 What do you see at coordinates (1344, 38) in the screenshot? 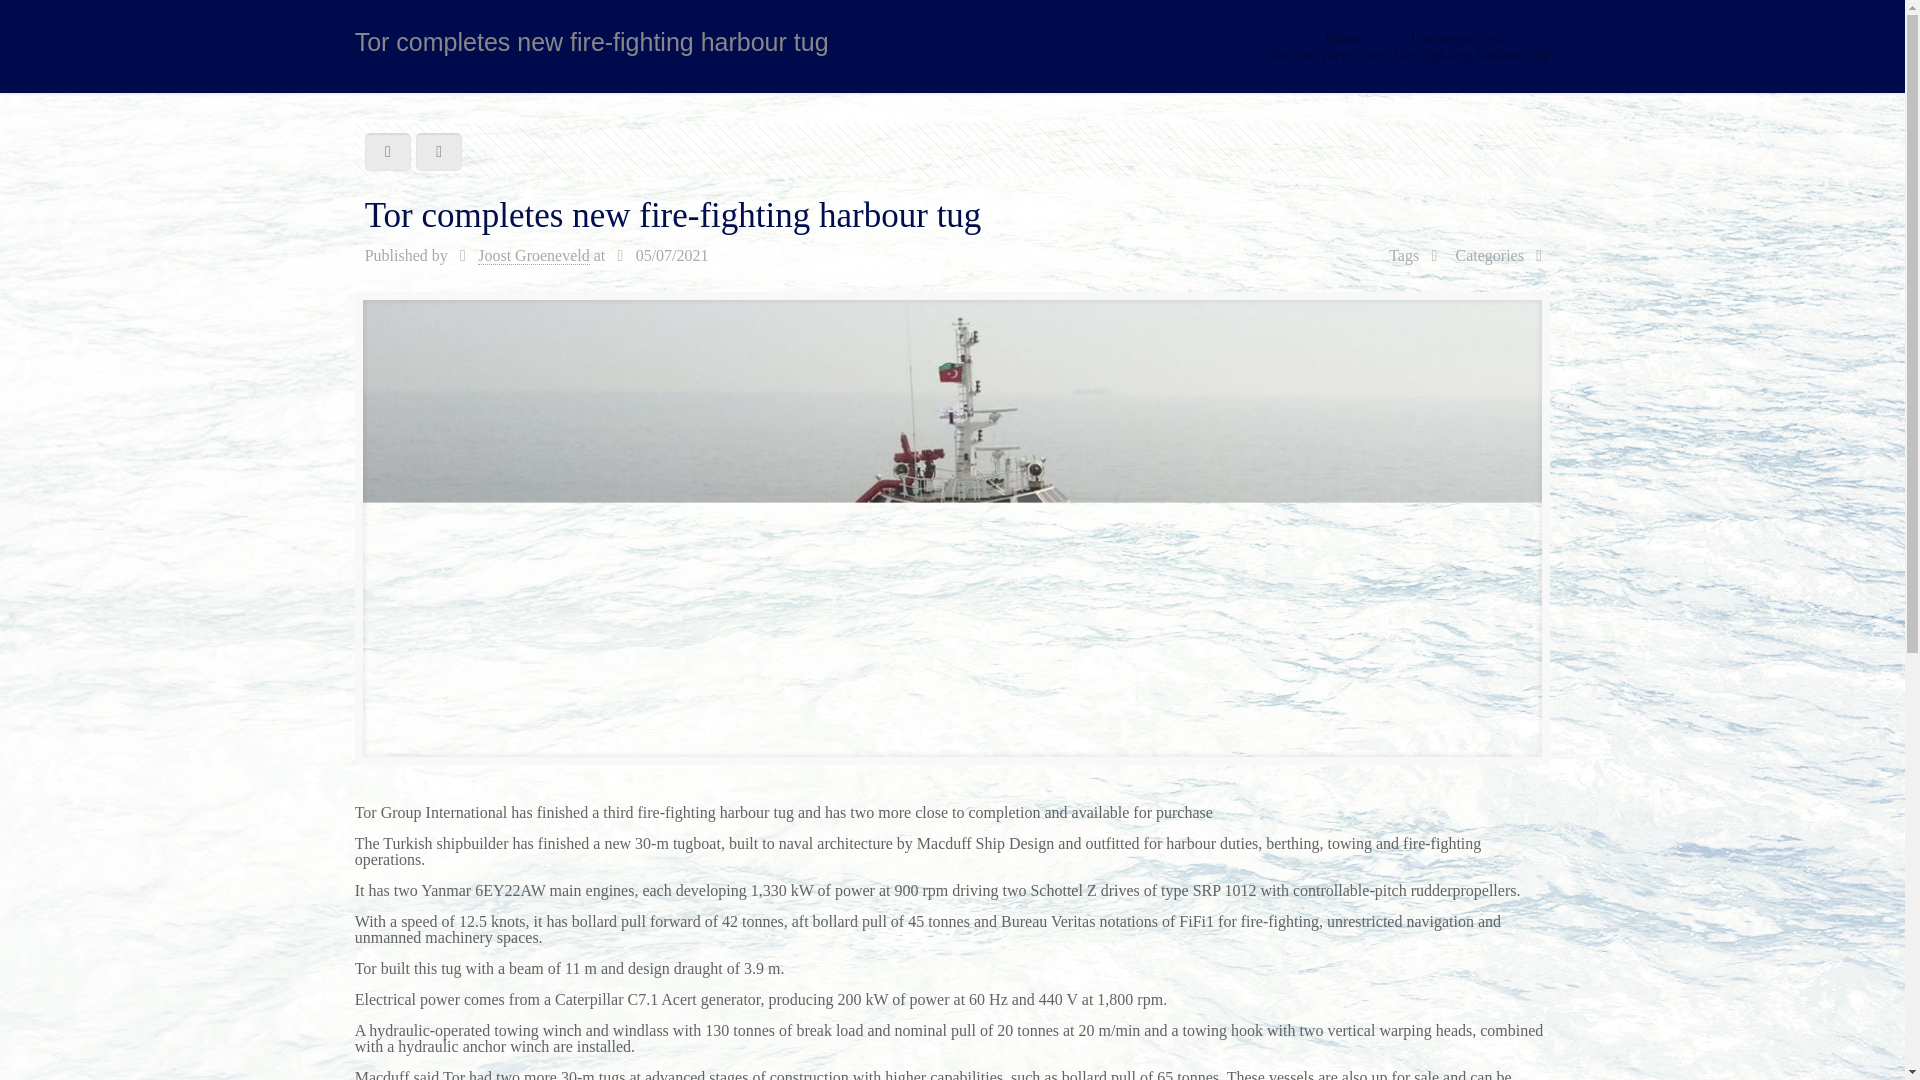
I see `Home` at bounding box center [1344, 38].